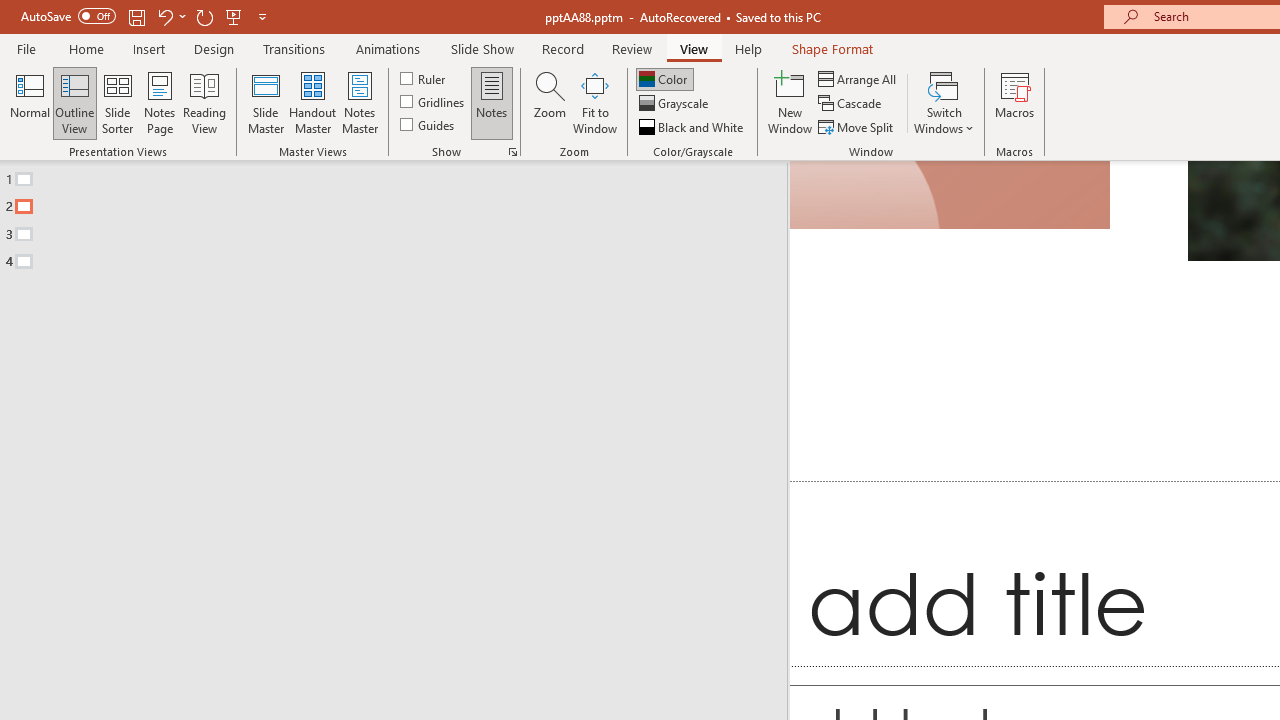  I want to click on Ruler, so click(424, 78).